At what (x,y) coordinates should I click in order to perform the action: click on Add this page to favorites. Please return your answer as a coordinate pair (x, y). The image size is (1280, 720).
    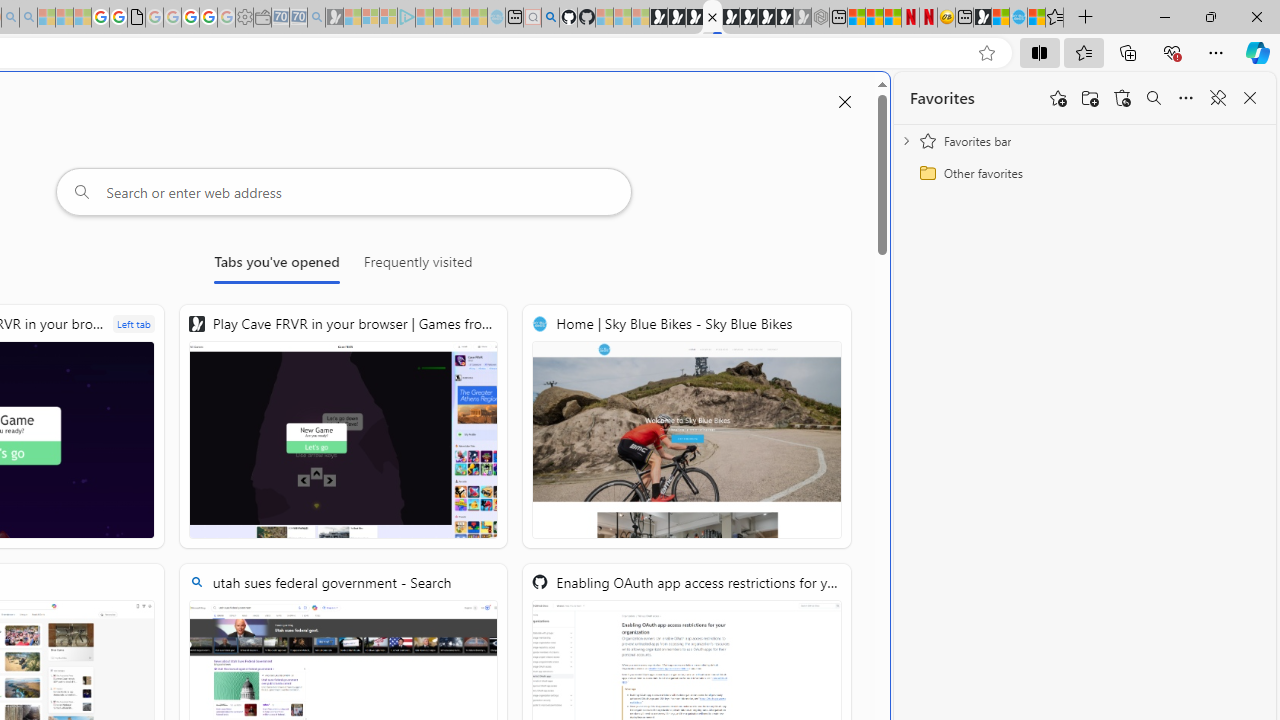
    Looking at the image, I should click on (1058, 98).